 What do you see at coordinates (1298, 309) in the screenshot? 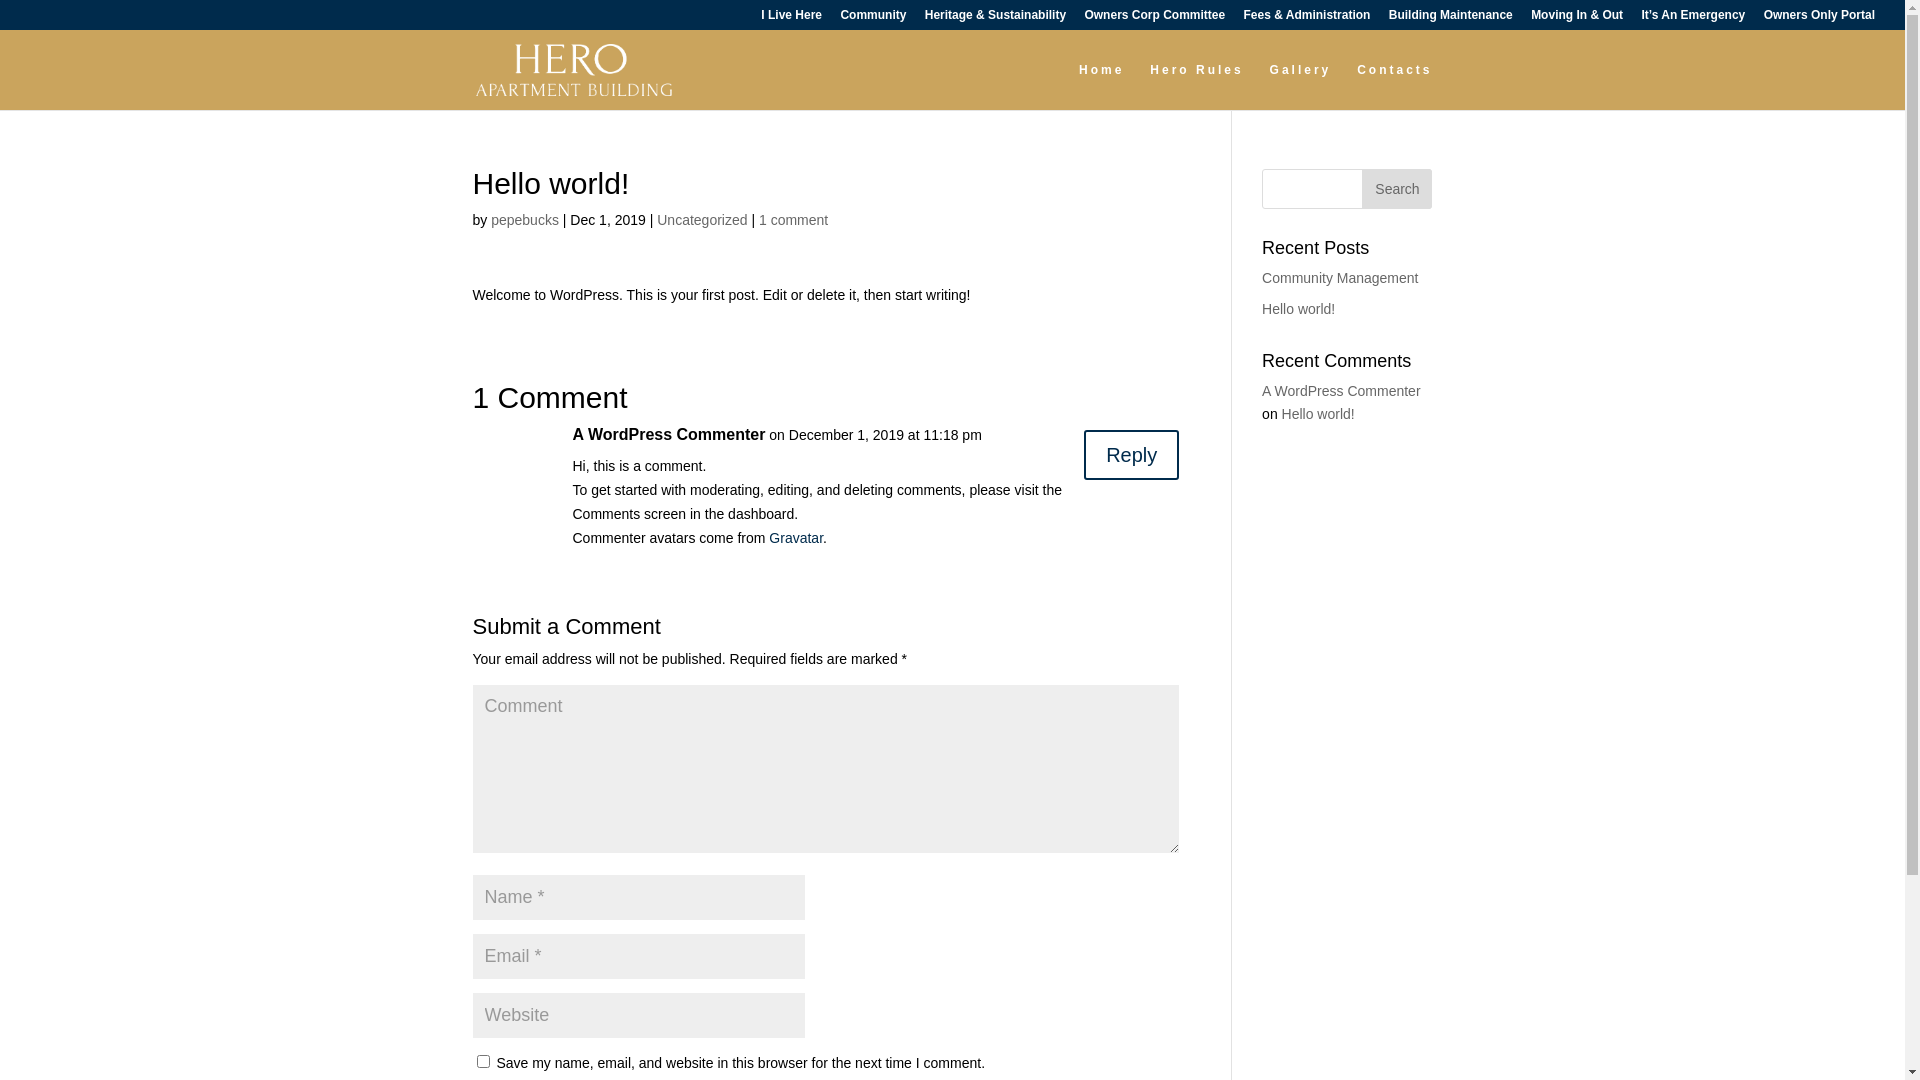
I see `Hello world!` at bounding box center [1298, 309].